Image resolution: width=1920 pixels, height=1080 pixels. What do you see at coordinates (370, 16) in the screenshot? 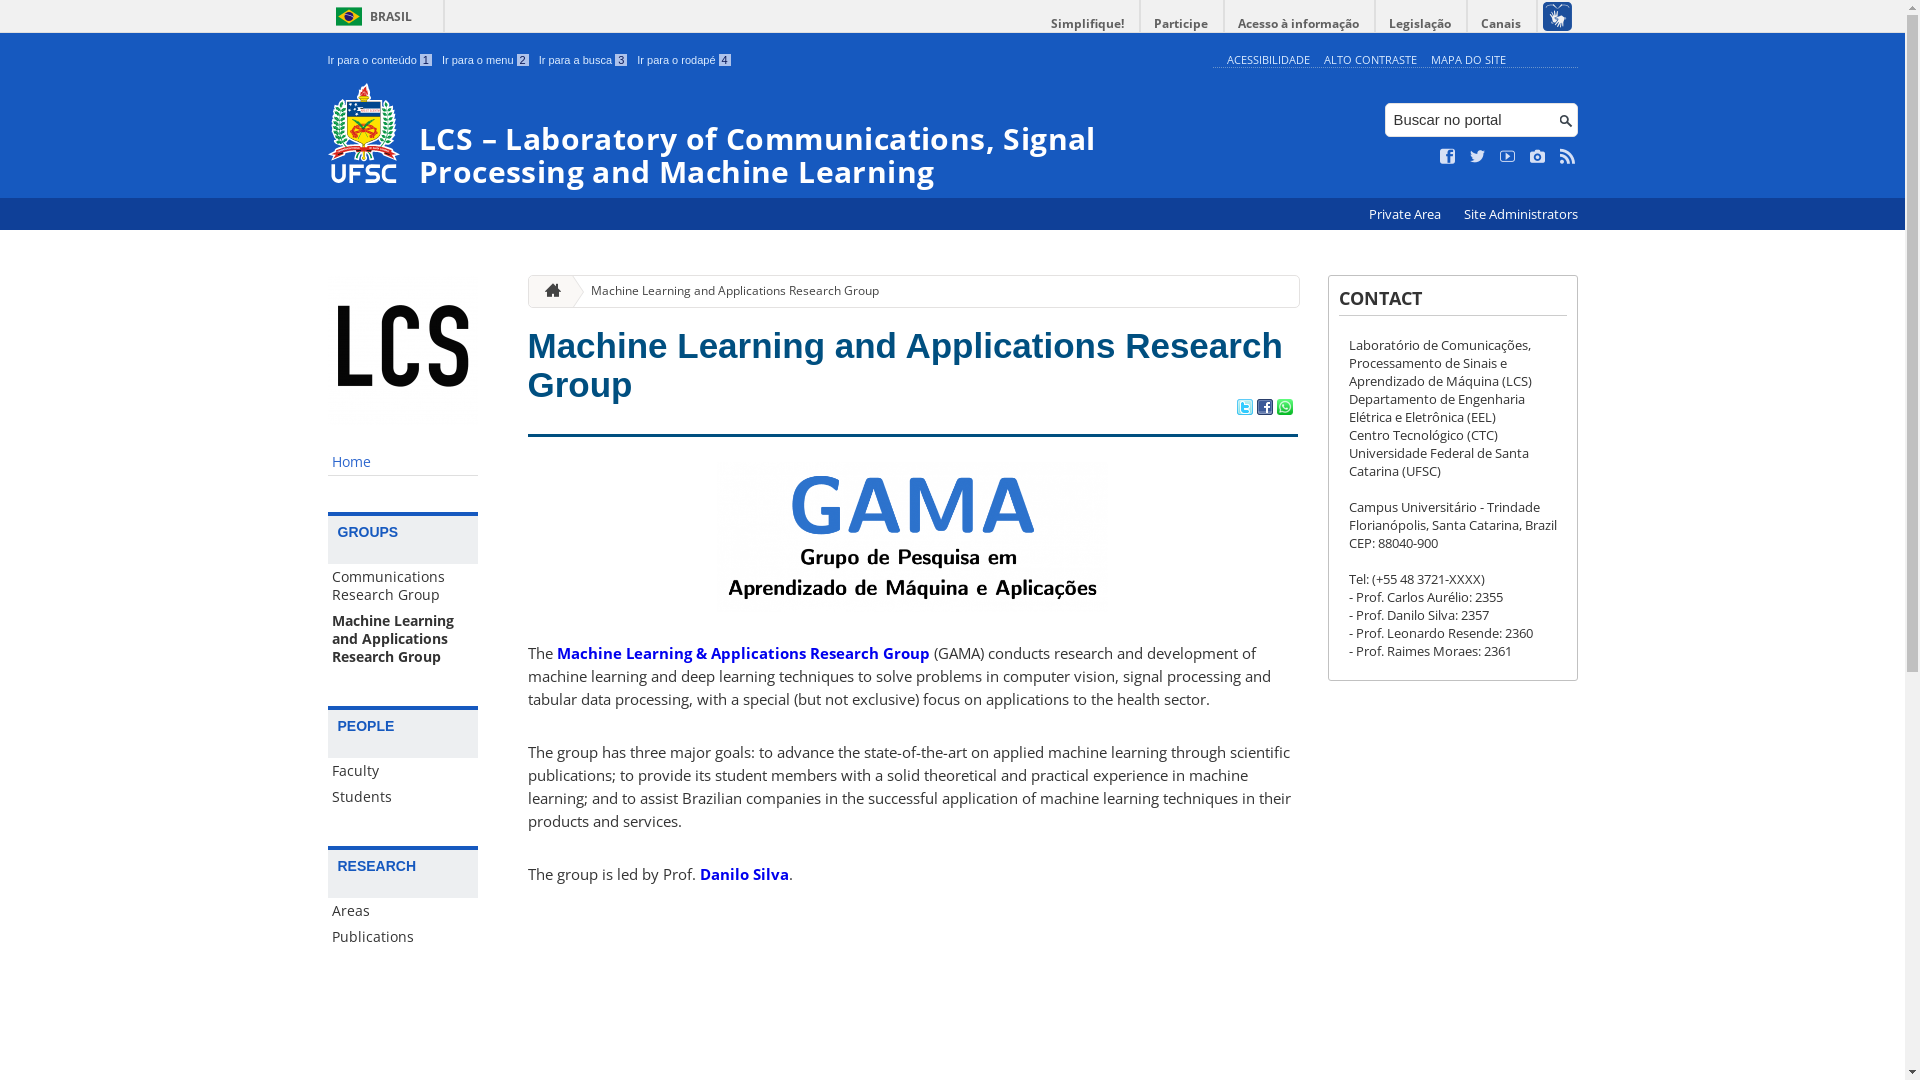
I see `BRASIL` at bounding box center [370, 16].